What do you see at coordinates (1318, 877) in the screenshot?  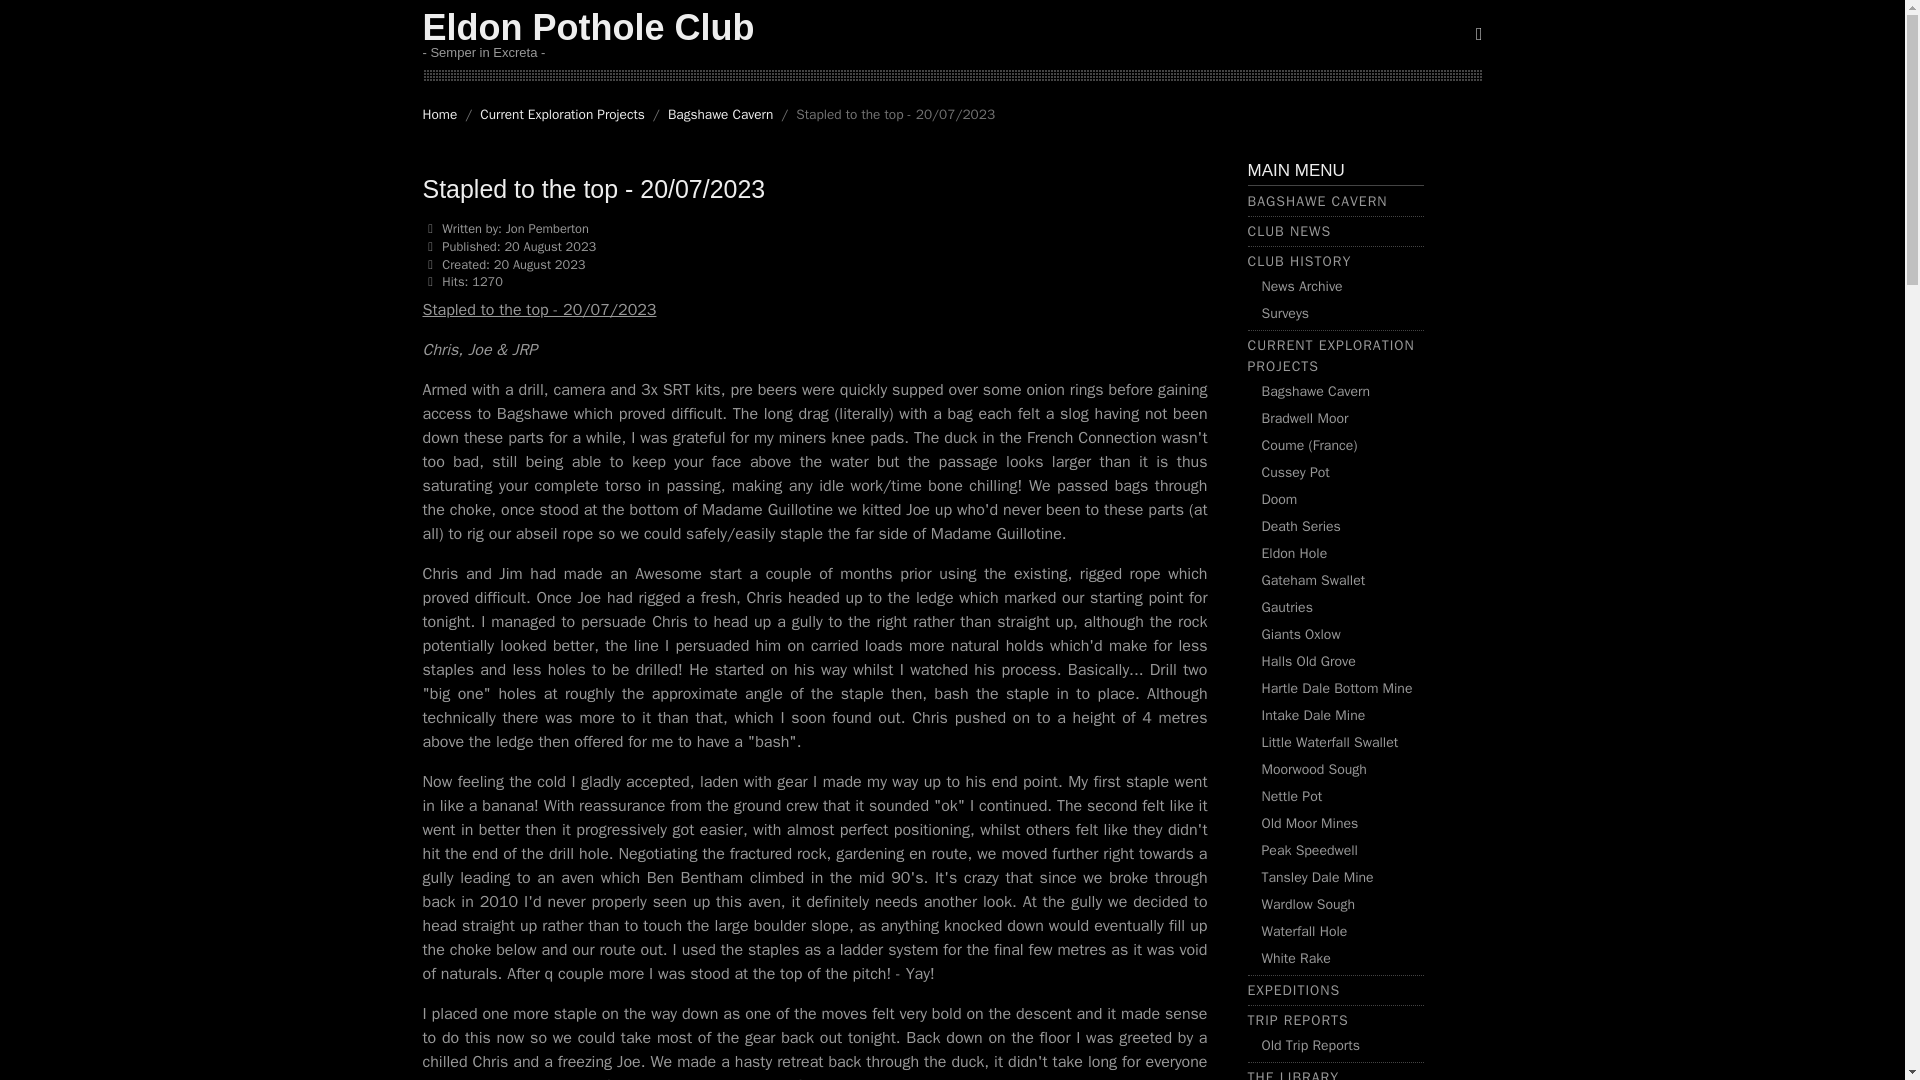 I see `Tansley Dale Mine` at bounding box center [1318, 877].